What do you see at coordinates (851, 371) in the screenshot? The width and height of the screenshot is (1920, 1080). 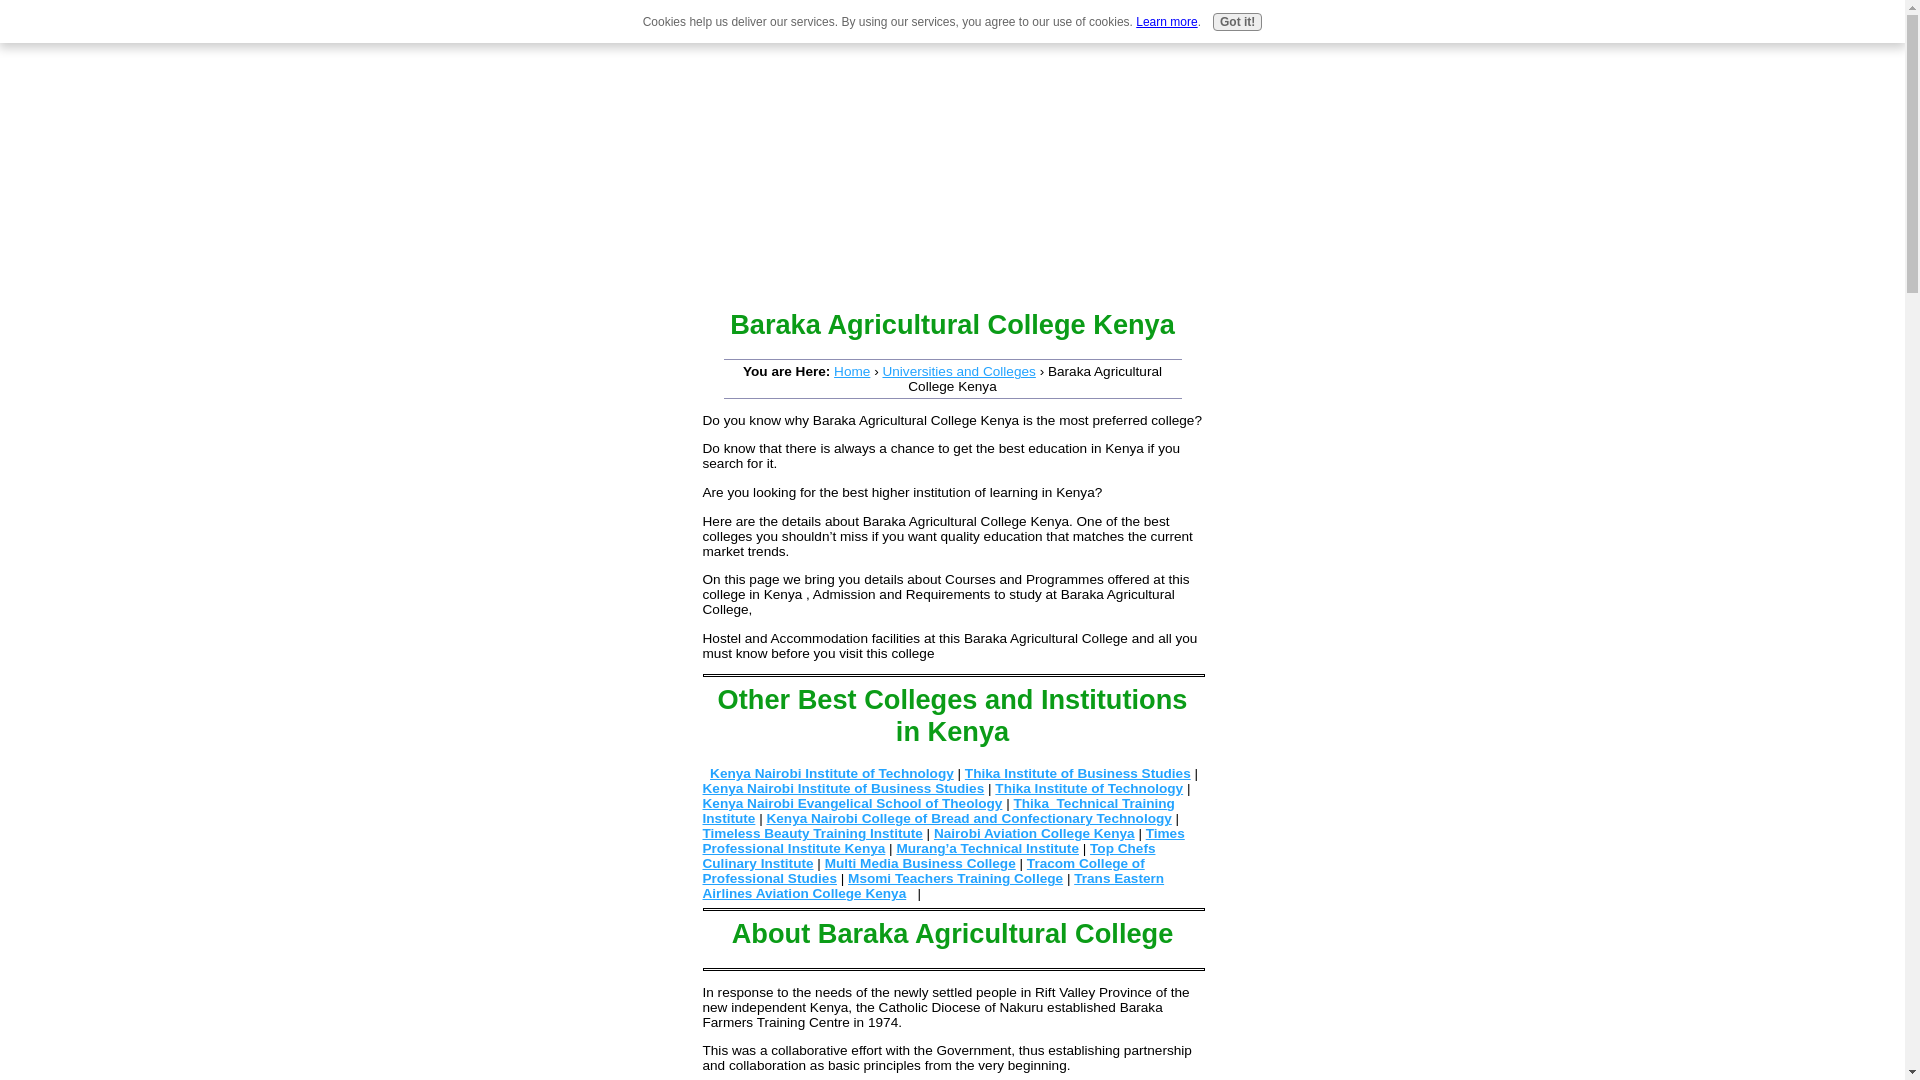 I see `Home` at bounding box center [851, 371].